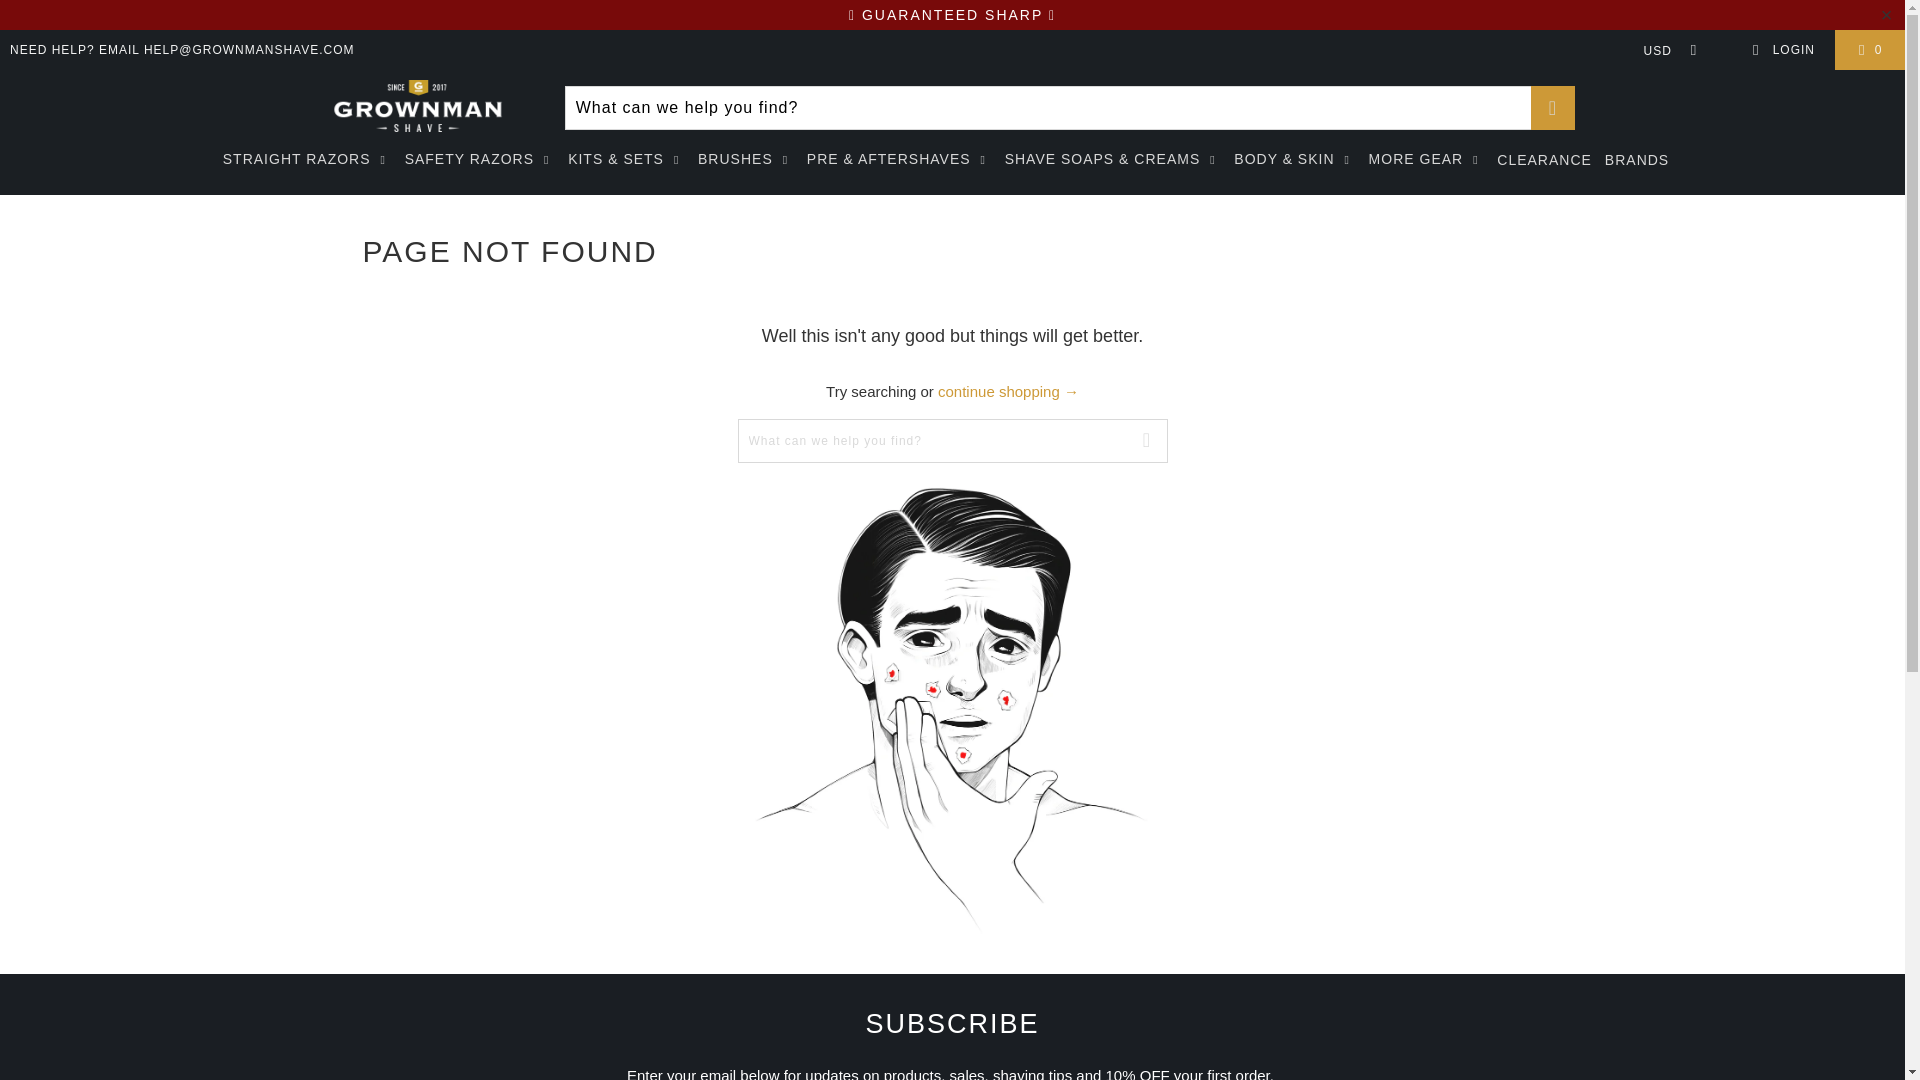 This screenshot has width=1920, height=1080. I want to click on Grown Man Shave, so click(417, 107).